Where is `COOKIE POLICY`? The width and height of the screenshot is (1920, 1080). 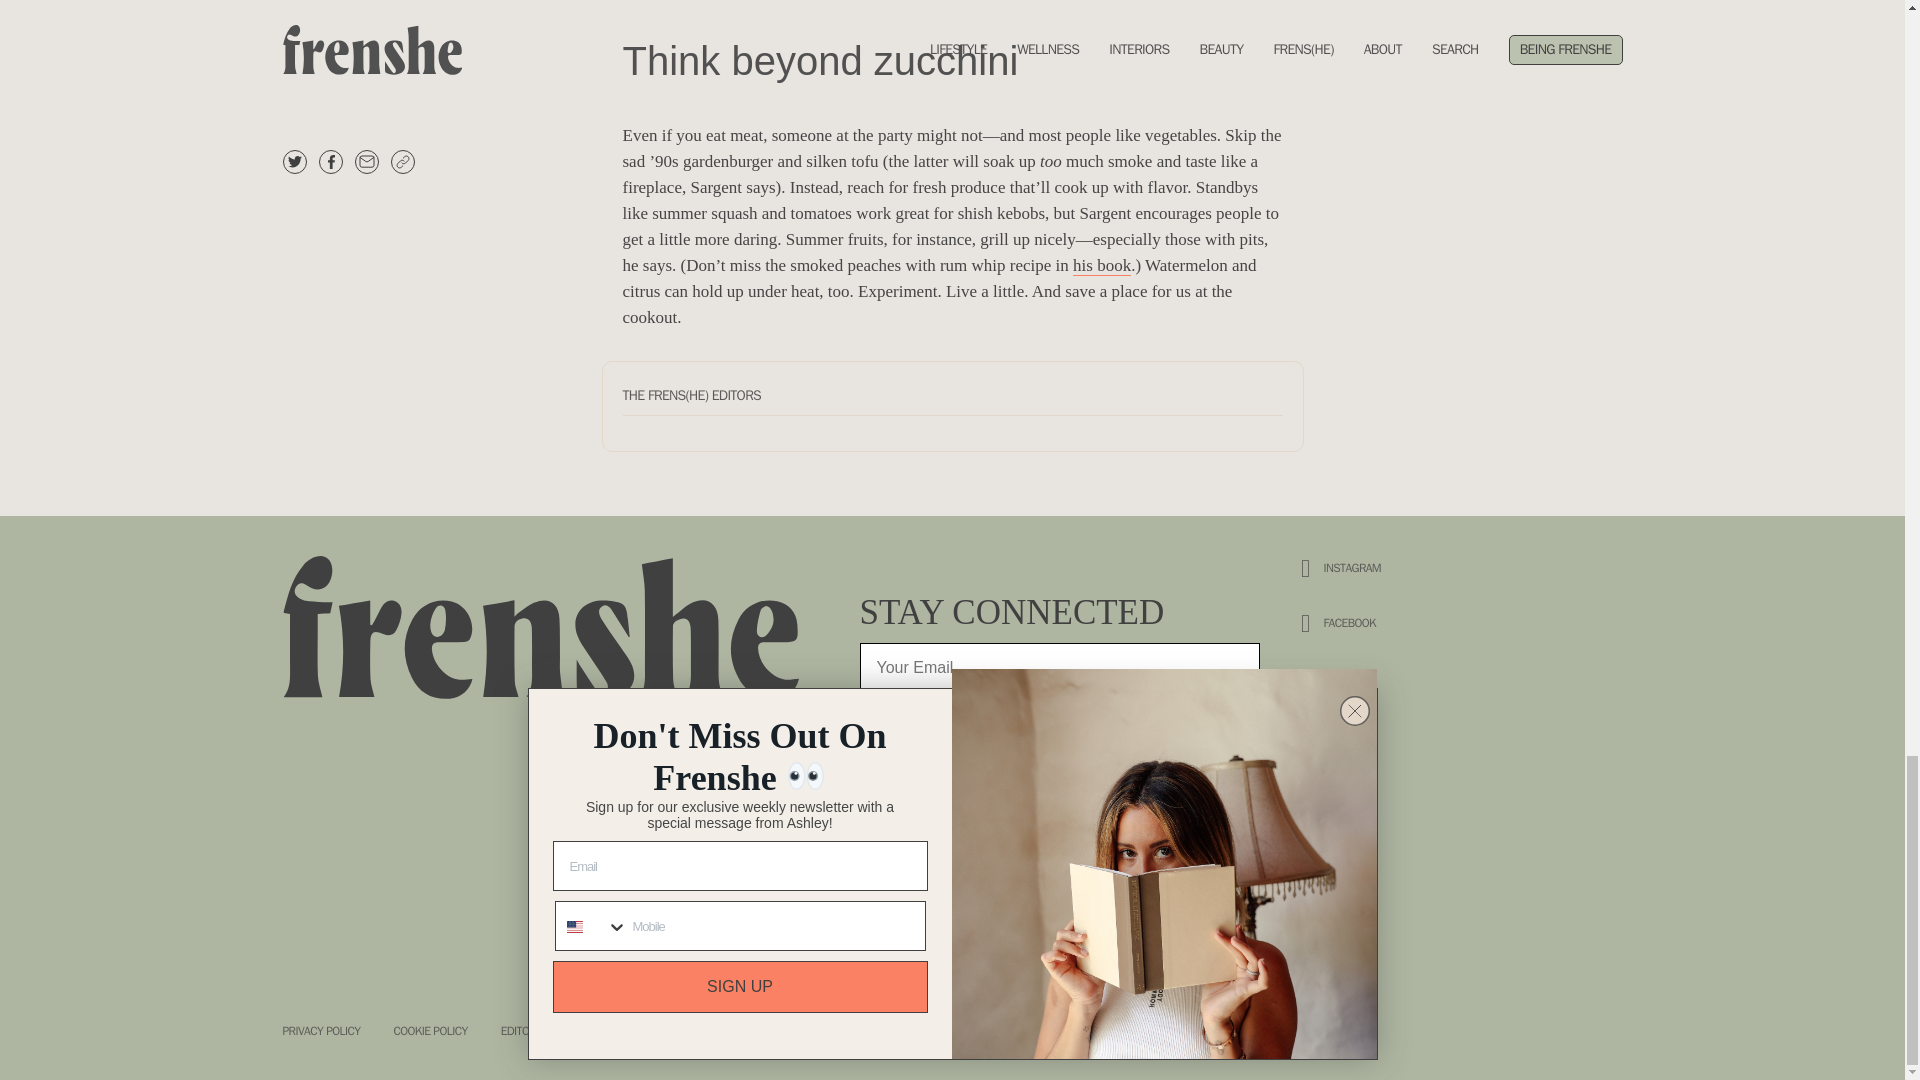 COOKIE POLICY is located at coordinates (430, 1030).